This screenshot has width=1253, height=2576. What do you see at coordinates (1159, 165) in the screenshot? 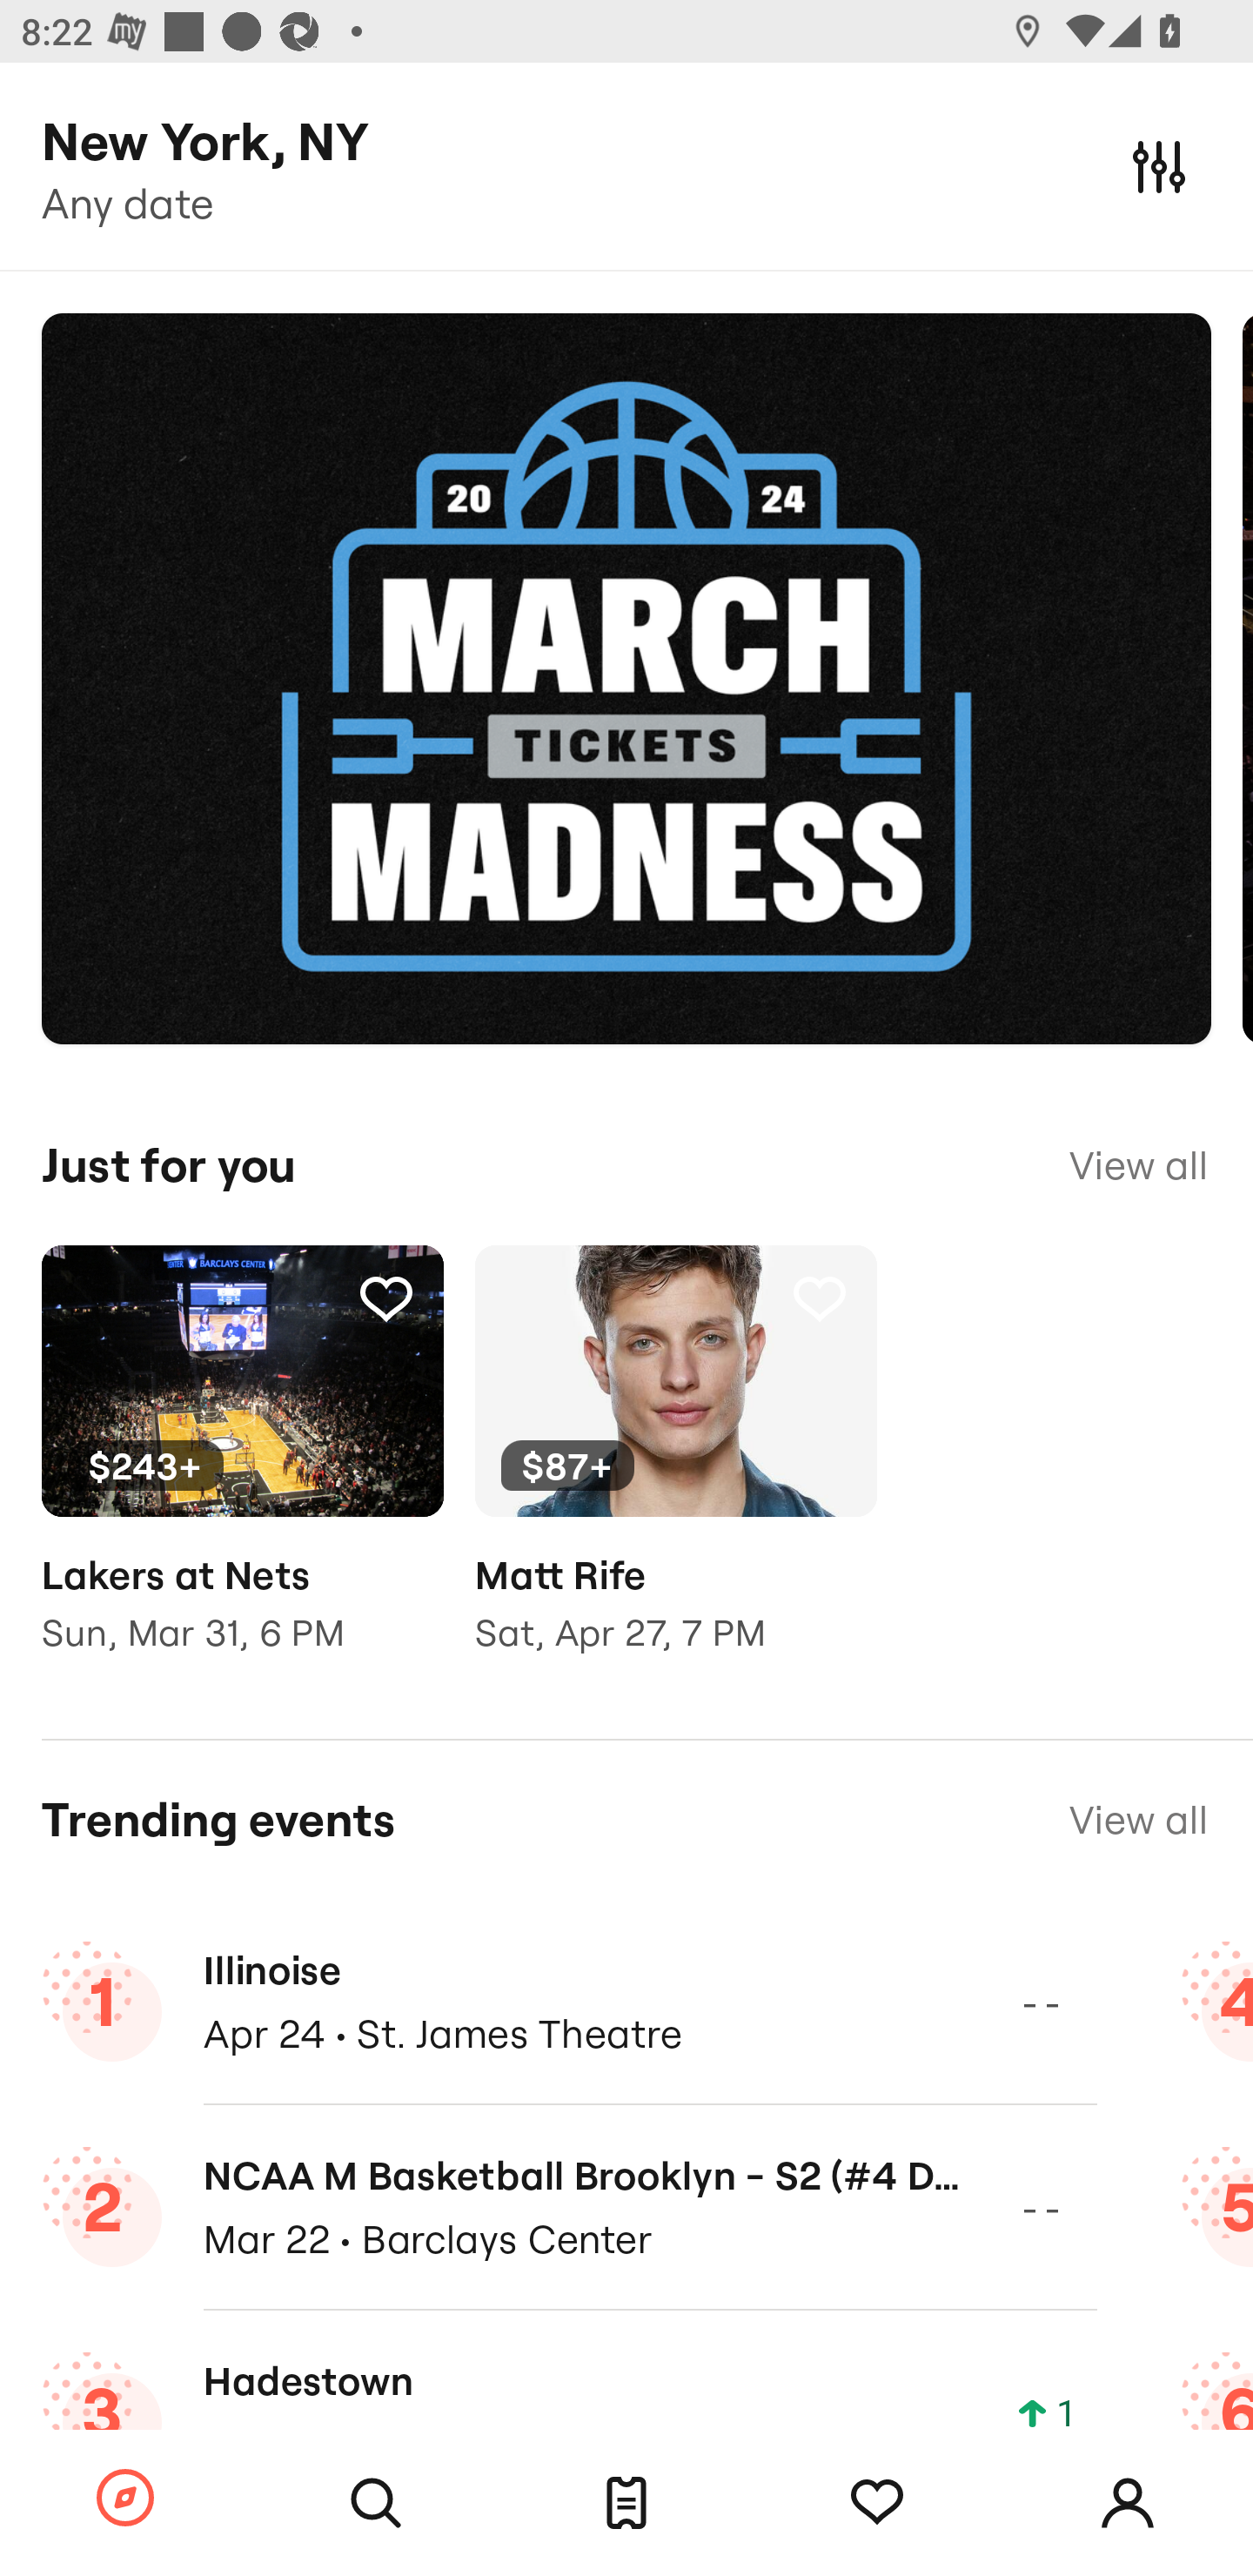
I see `Filters` at bounding box center [1159, 165].